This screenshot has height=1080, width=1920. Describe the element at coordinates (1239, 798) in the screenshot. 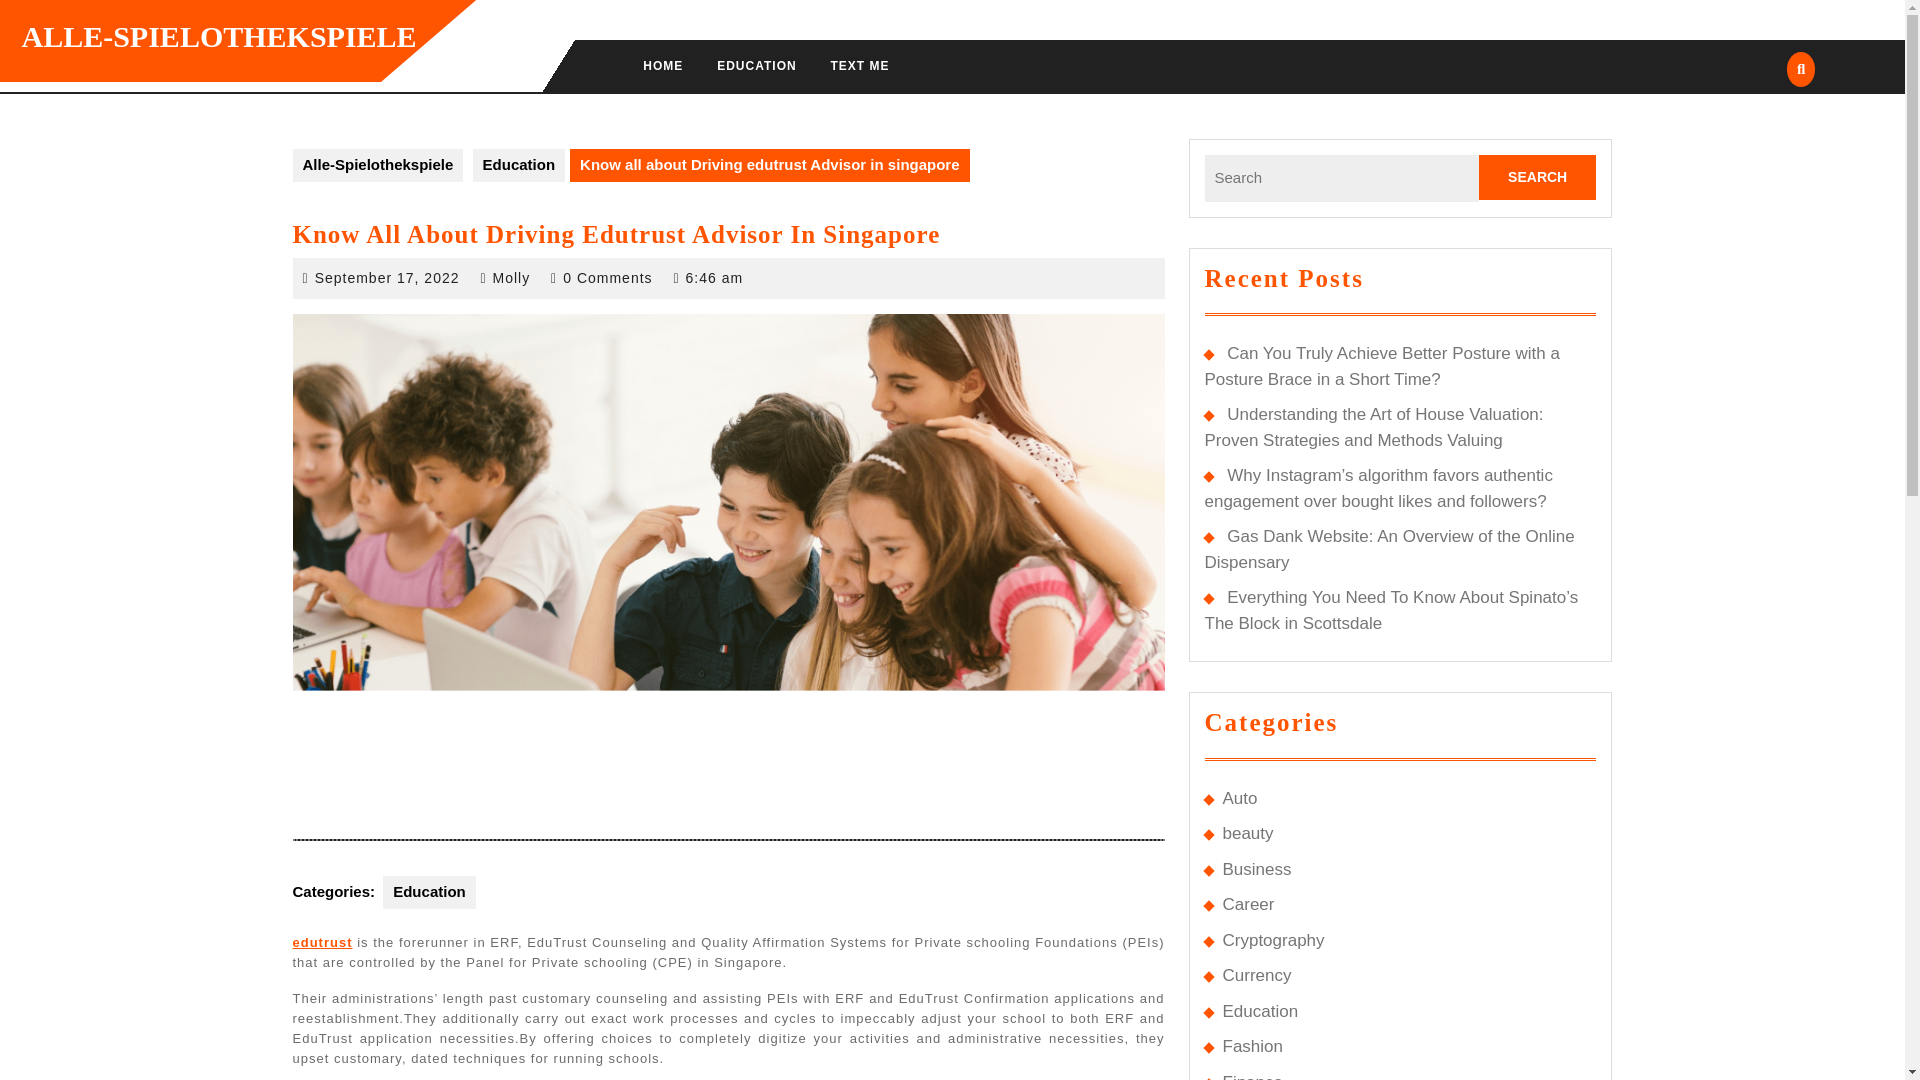

I see `Auto` at that location.